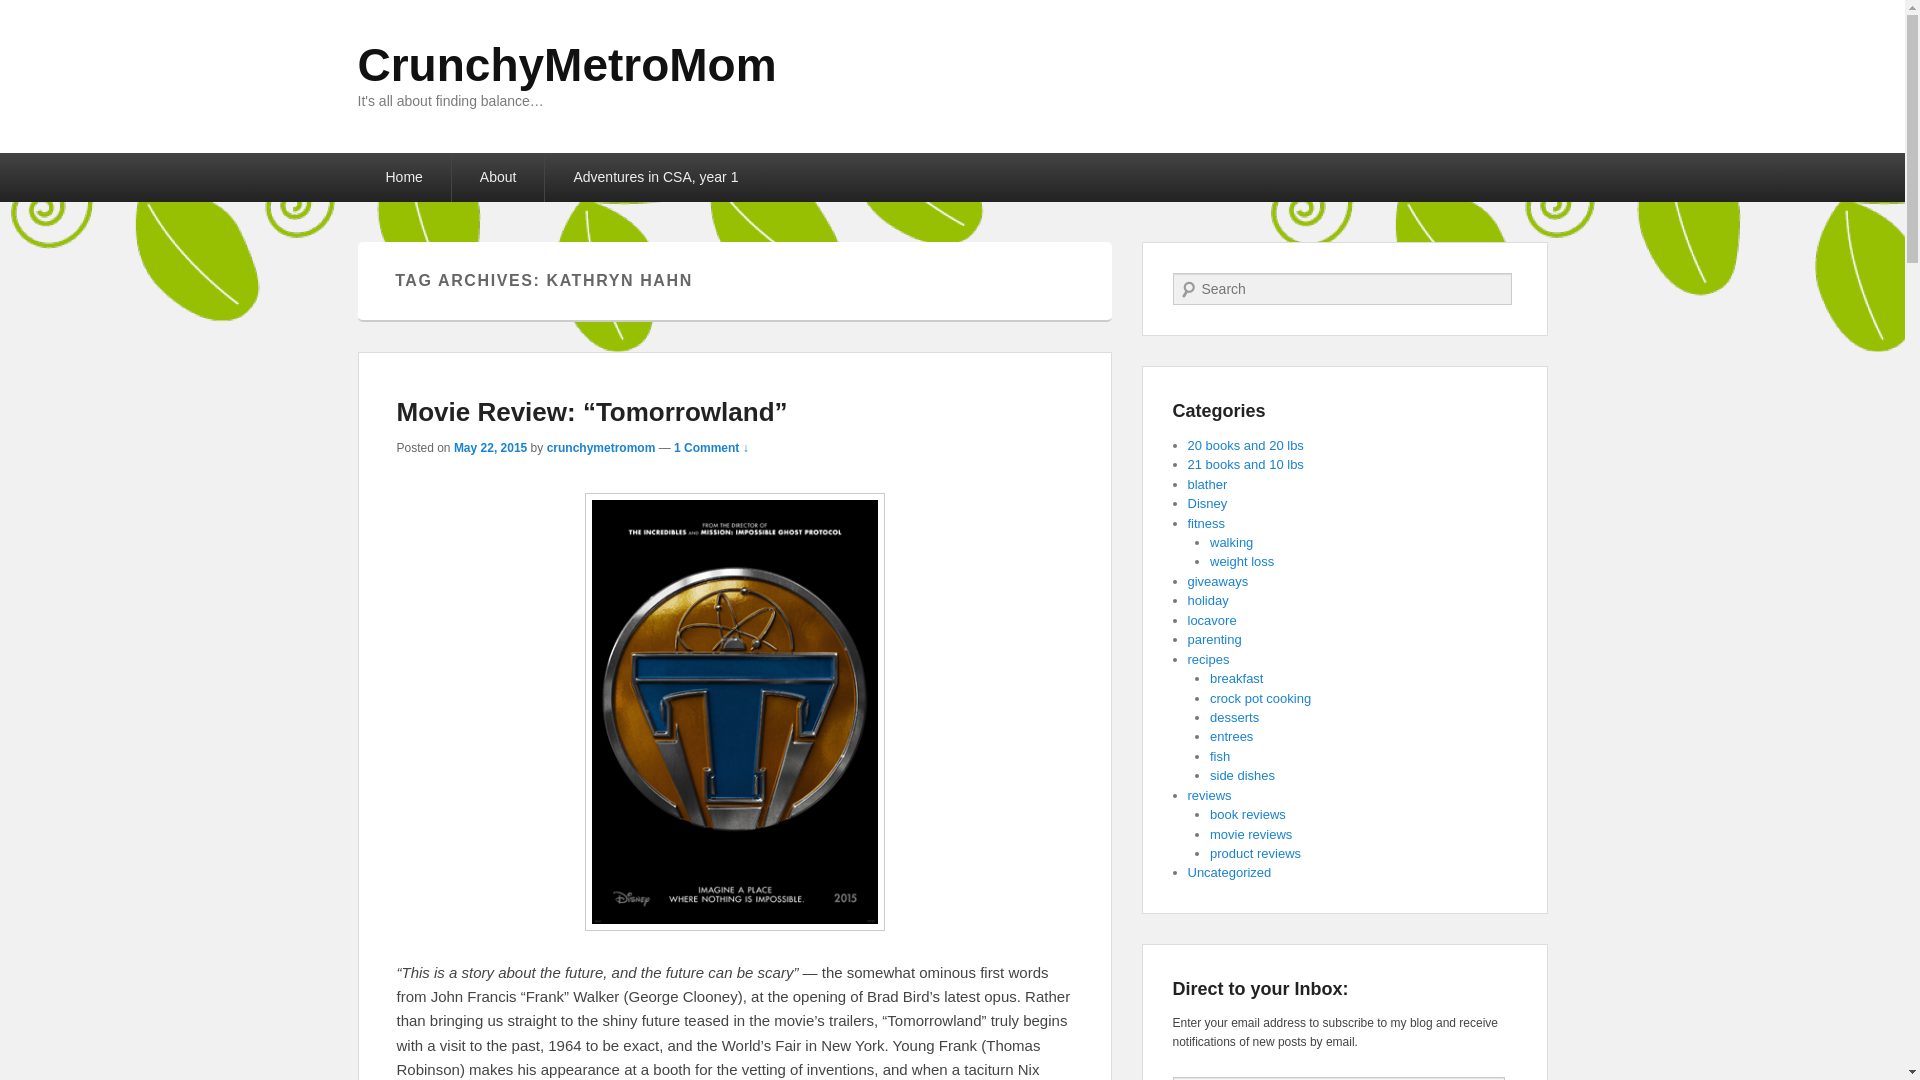  What do you see at coordinates (1218, 580) in the screenshot?
I see `giveaways` at bounding box center [1218, 580].